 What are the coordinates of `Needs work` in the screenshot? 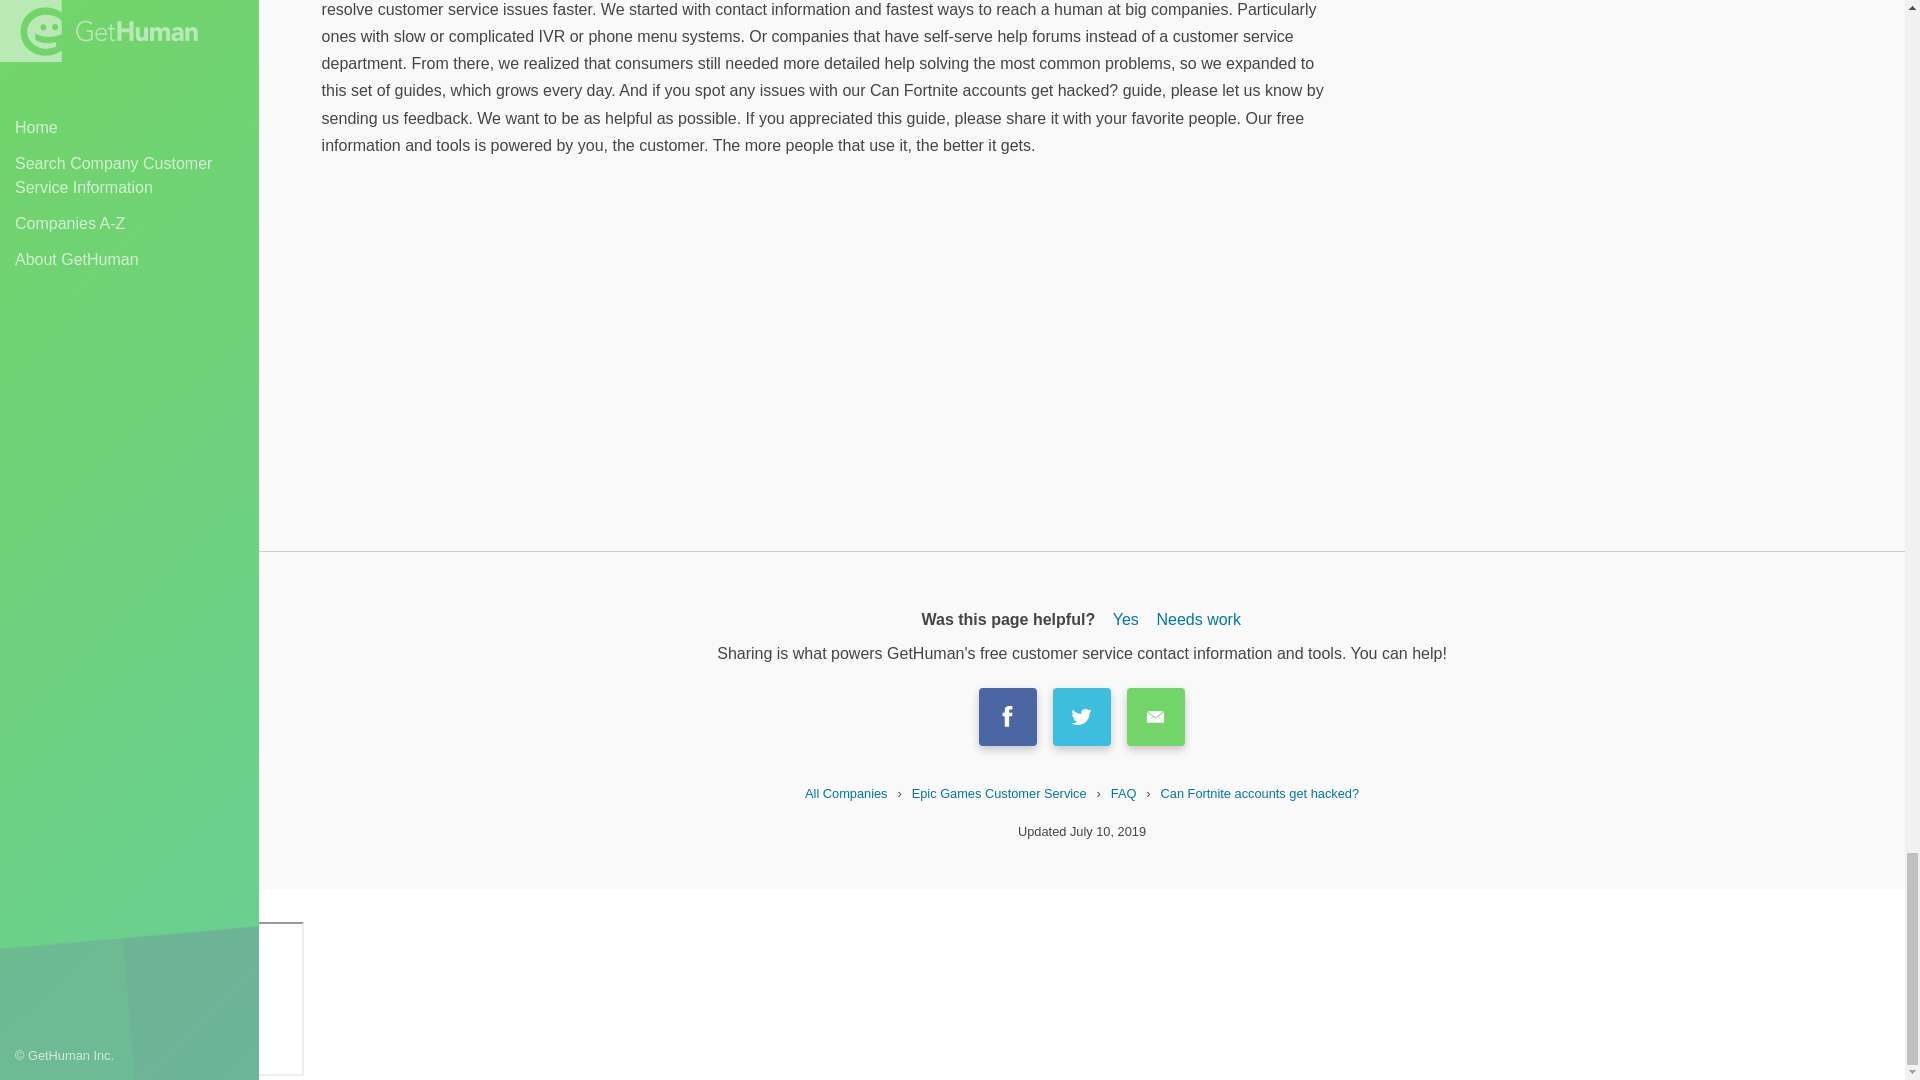 It's located at (1198, 620).